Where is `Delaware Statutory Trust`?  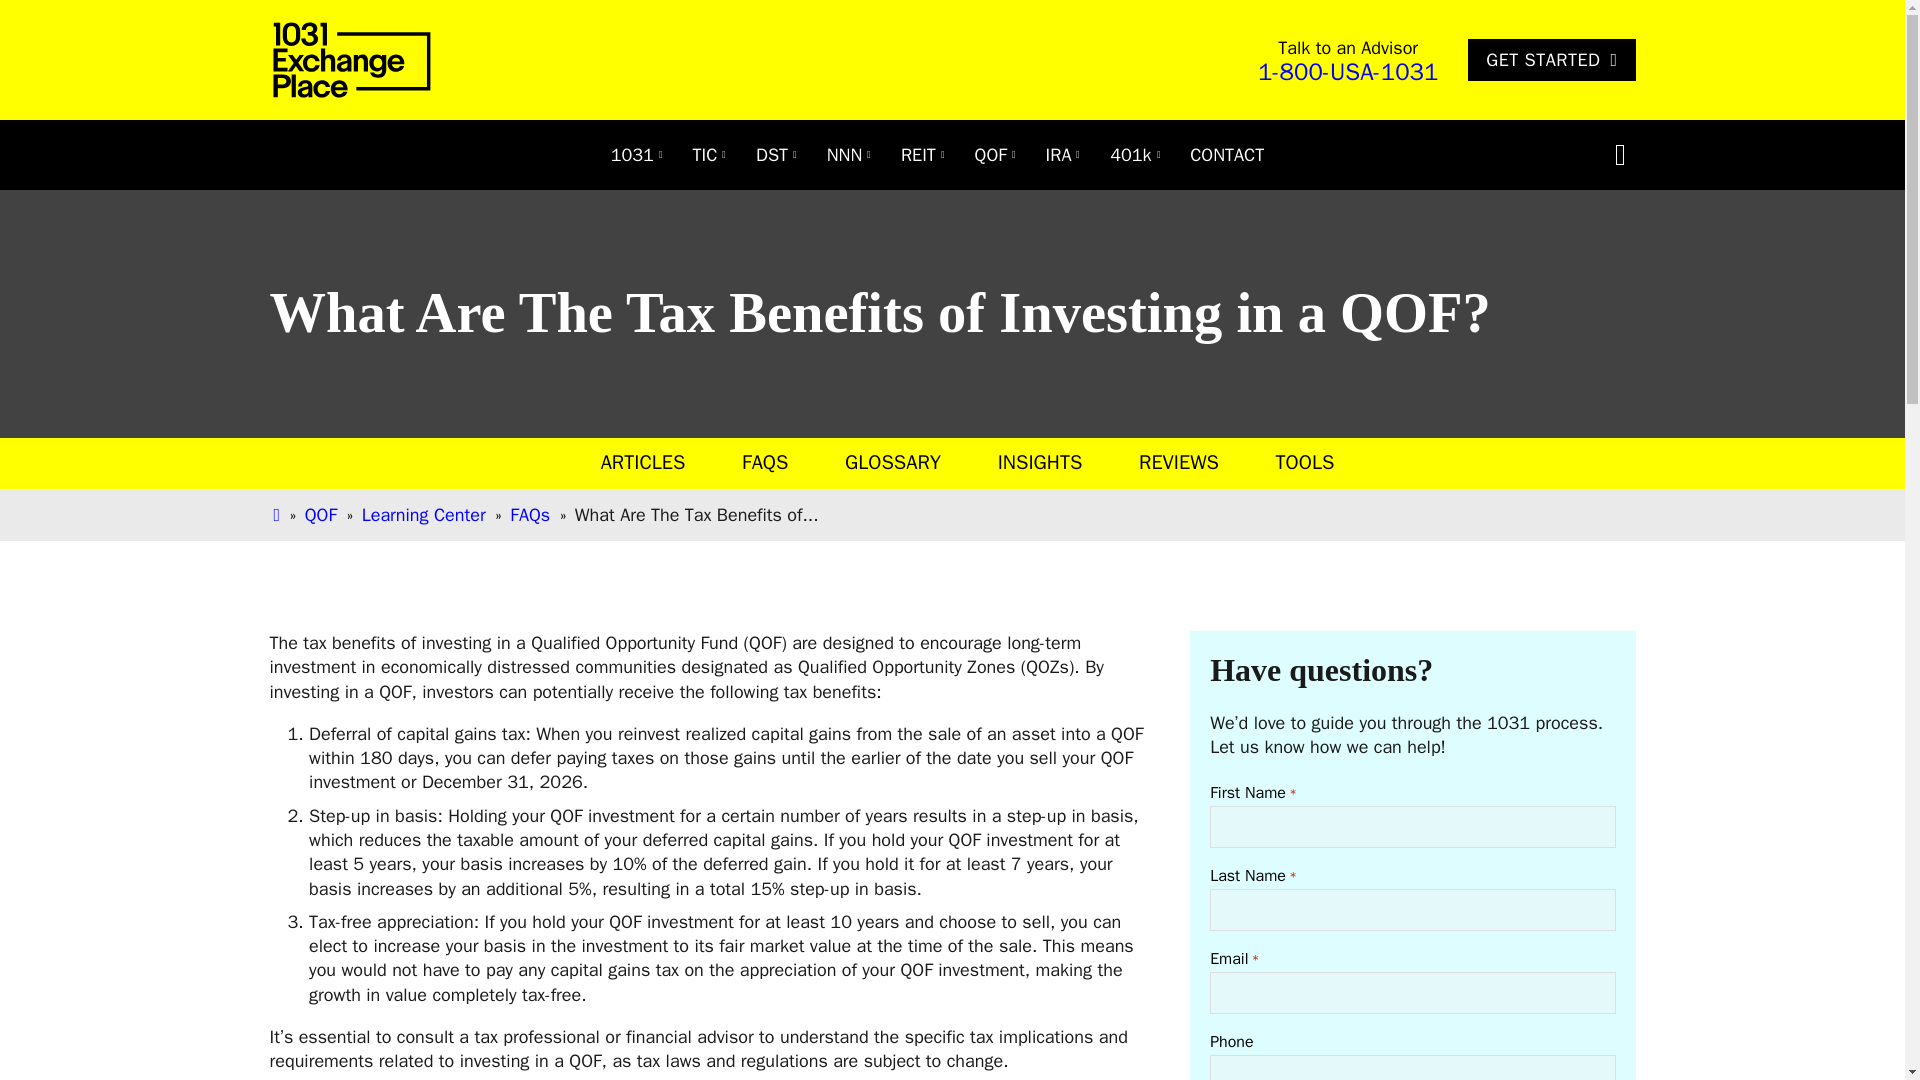
Delaware Statutory Trust is located at coordinates (772, 154).